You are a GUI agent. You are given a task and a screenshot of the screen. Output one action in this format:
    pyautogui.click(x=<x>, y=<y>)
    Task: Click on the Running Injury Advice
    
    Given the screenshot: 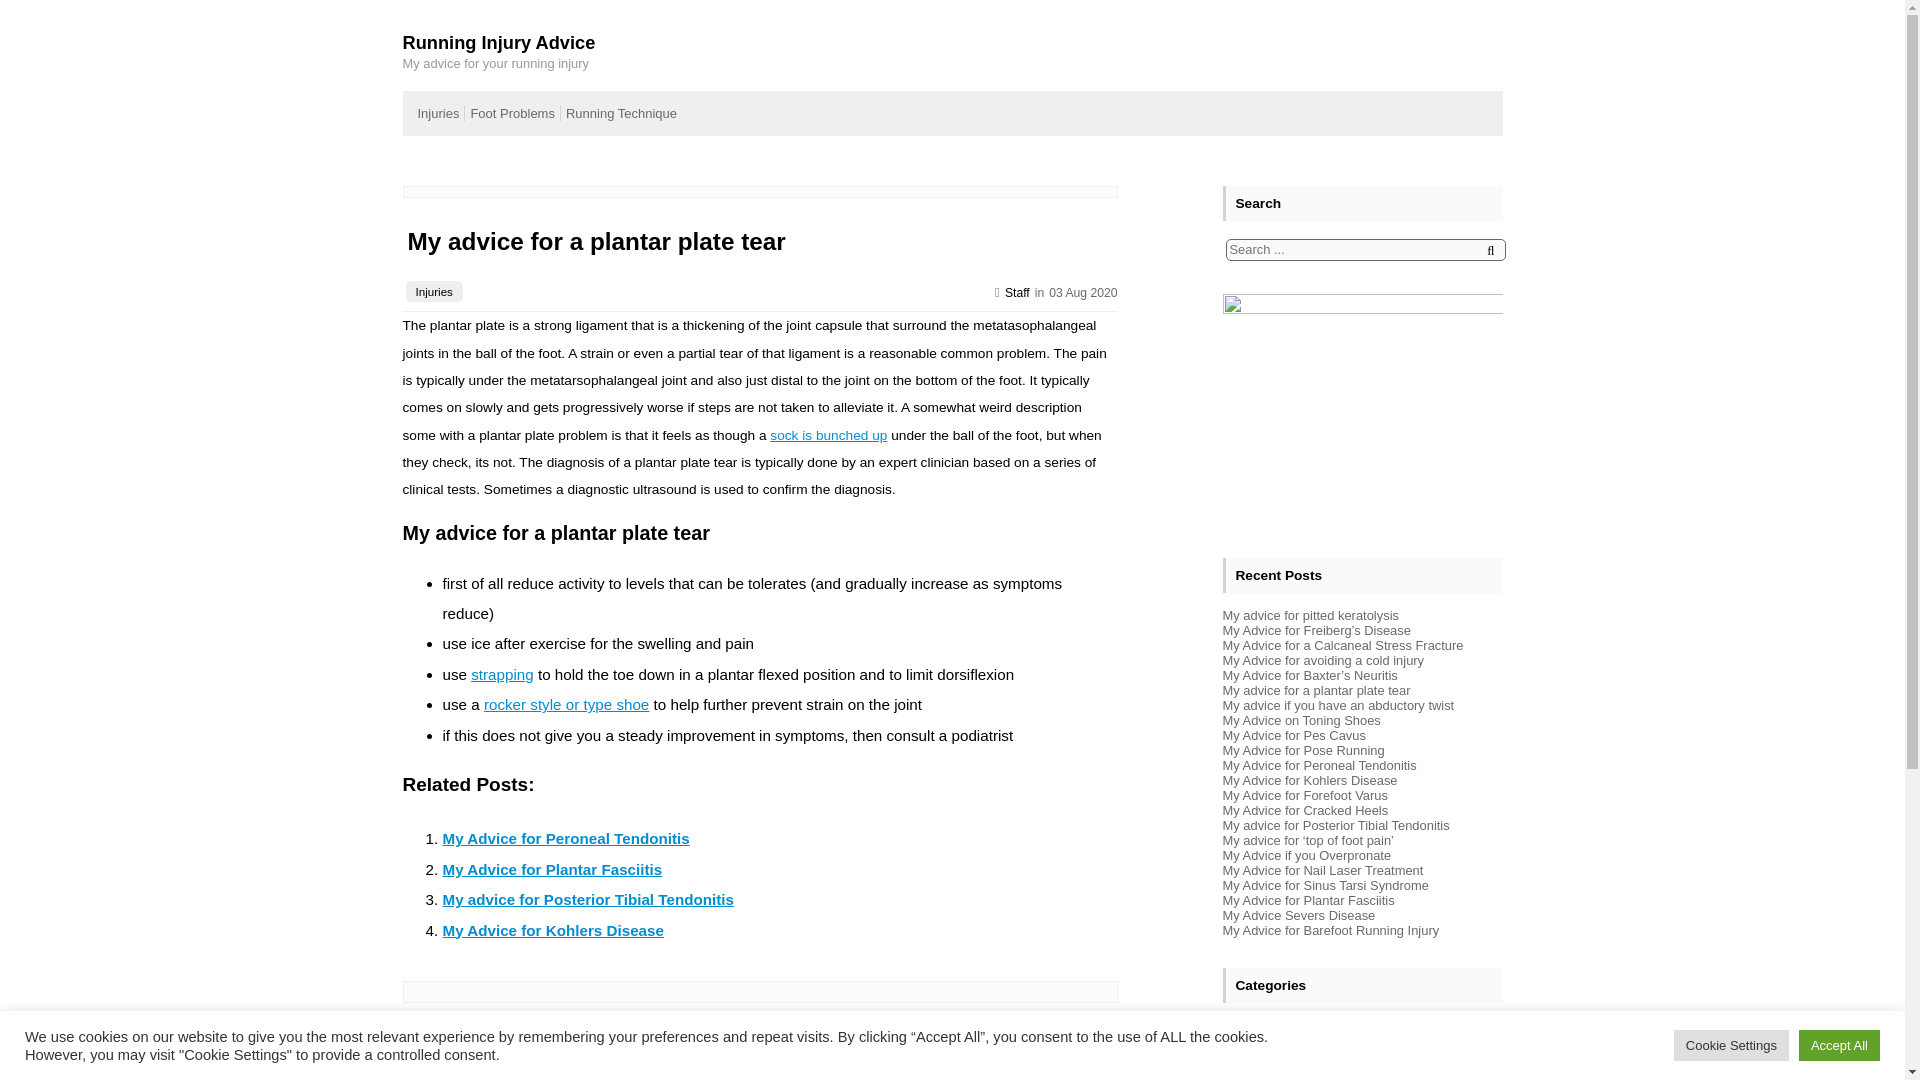 What is the action you would take?
    pyautogui.click(x=498, y=43)
    